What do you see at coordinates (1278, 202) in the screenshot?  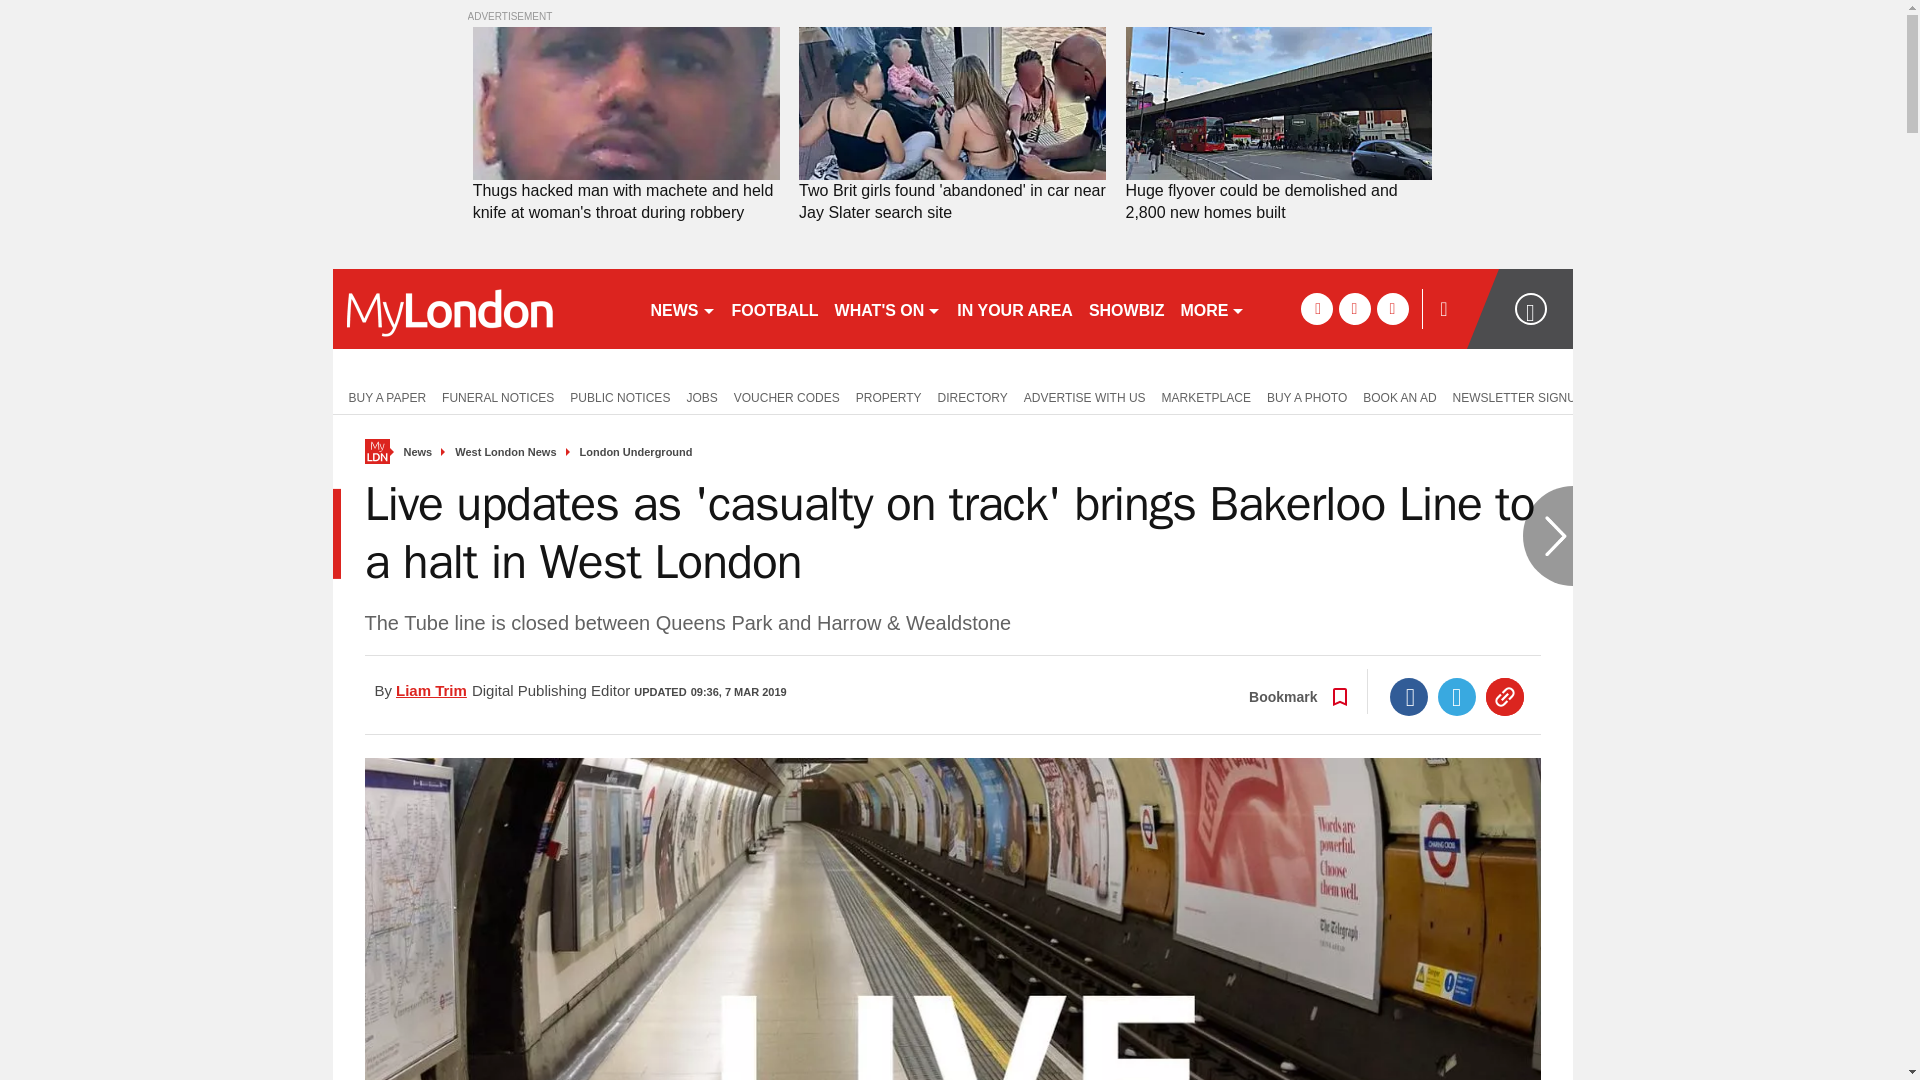 I see `Huge flyover could be demolished and 2,800 new homes built` at bounding box center [1278, 202].